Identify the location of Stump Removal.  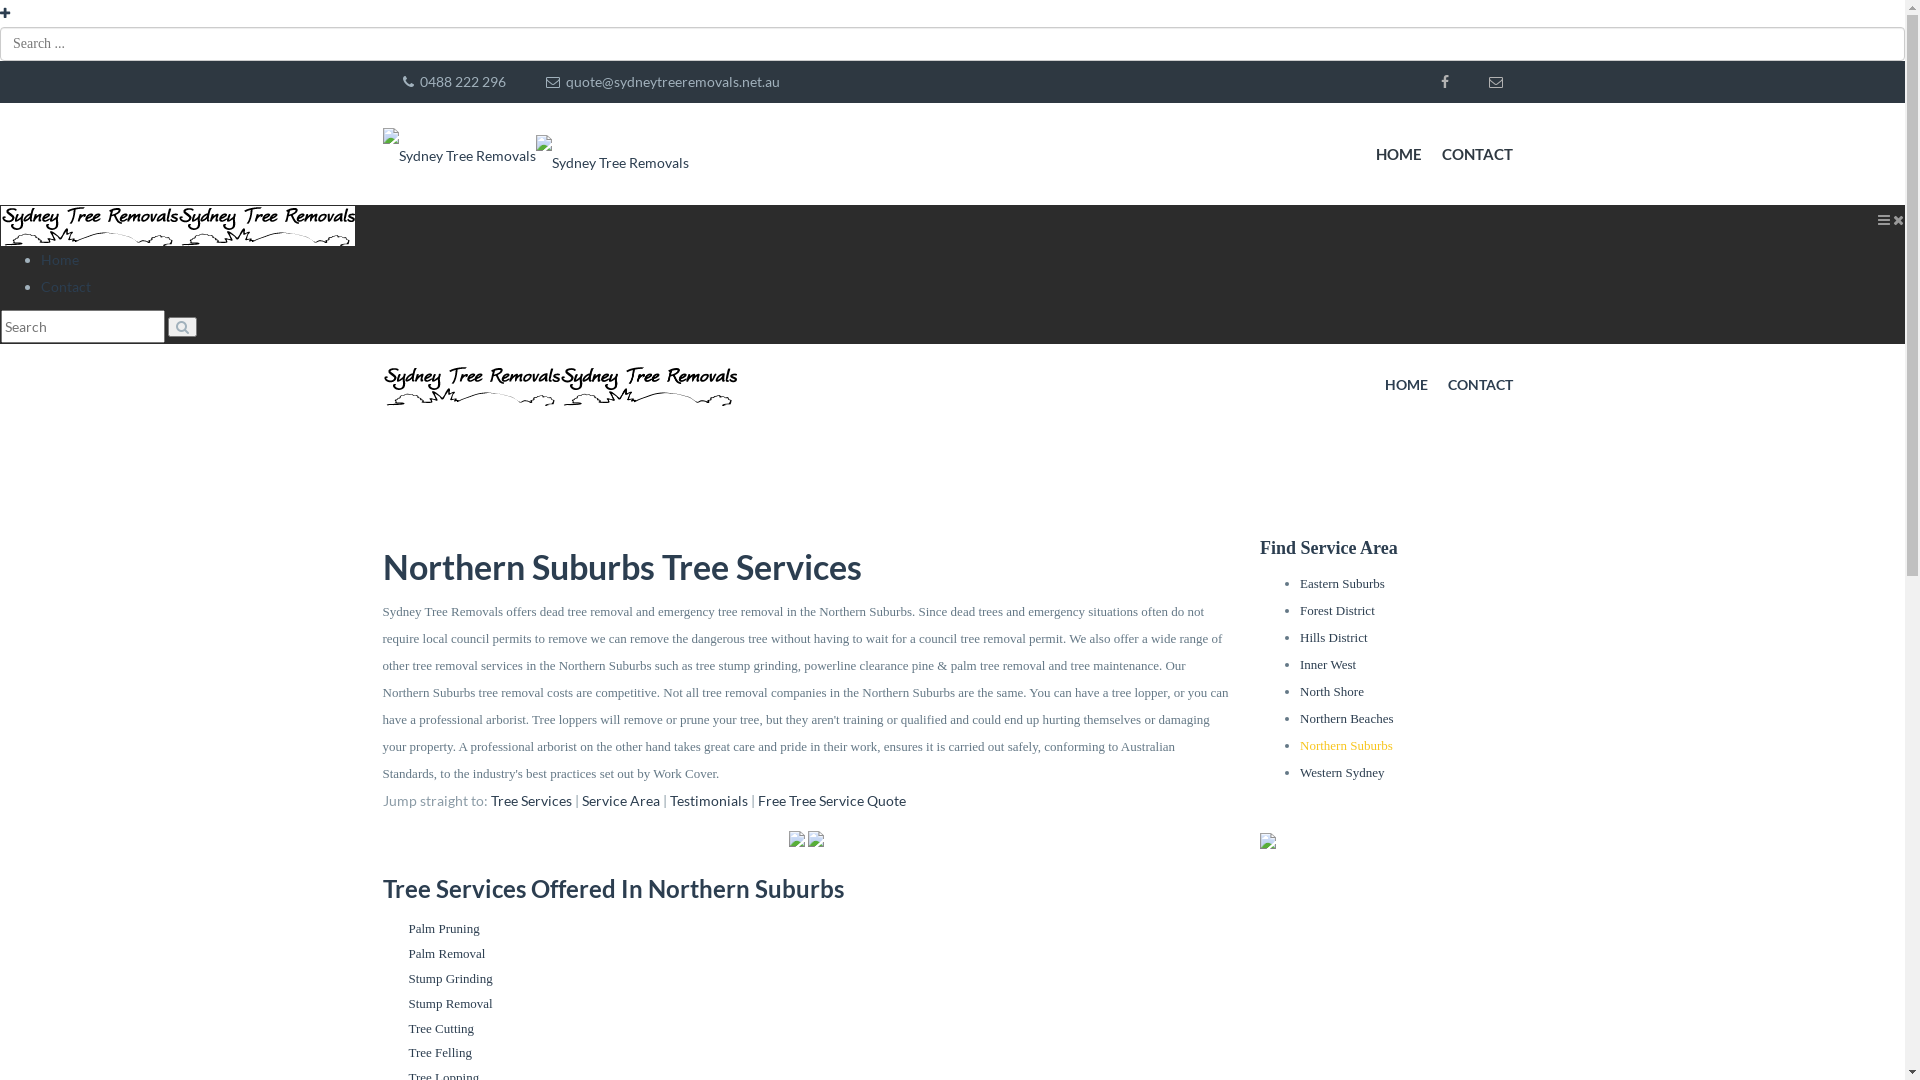
(450, 1004).